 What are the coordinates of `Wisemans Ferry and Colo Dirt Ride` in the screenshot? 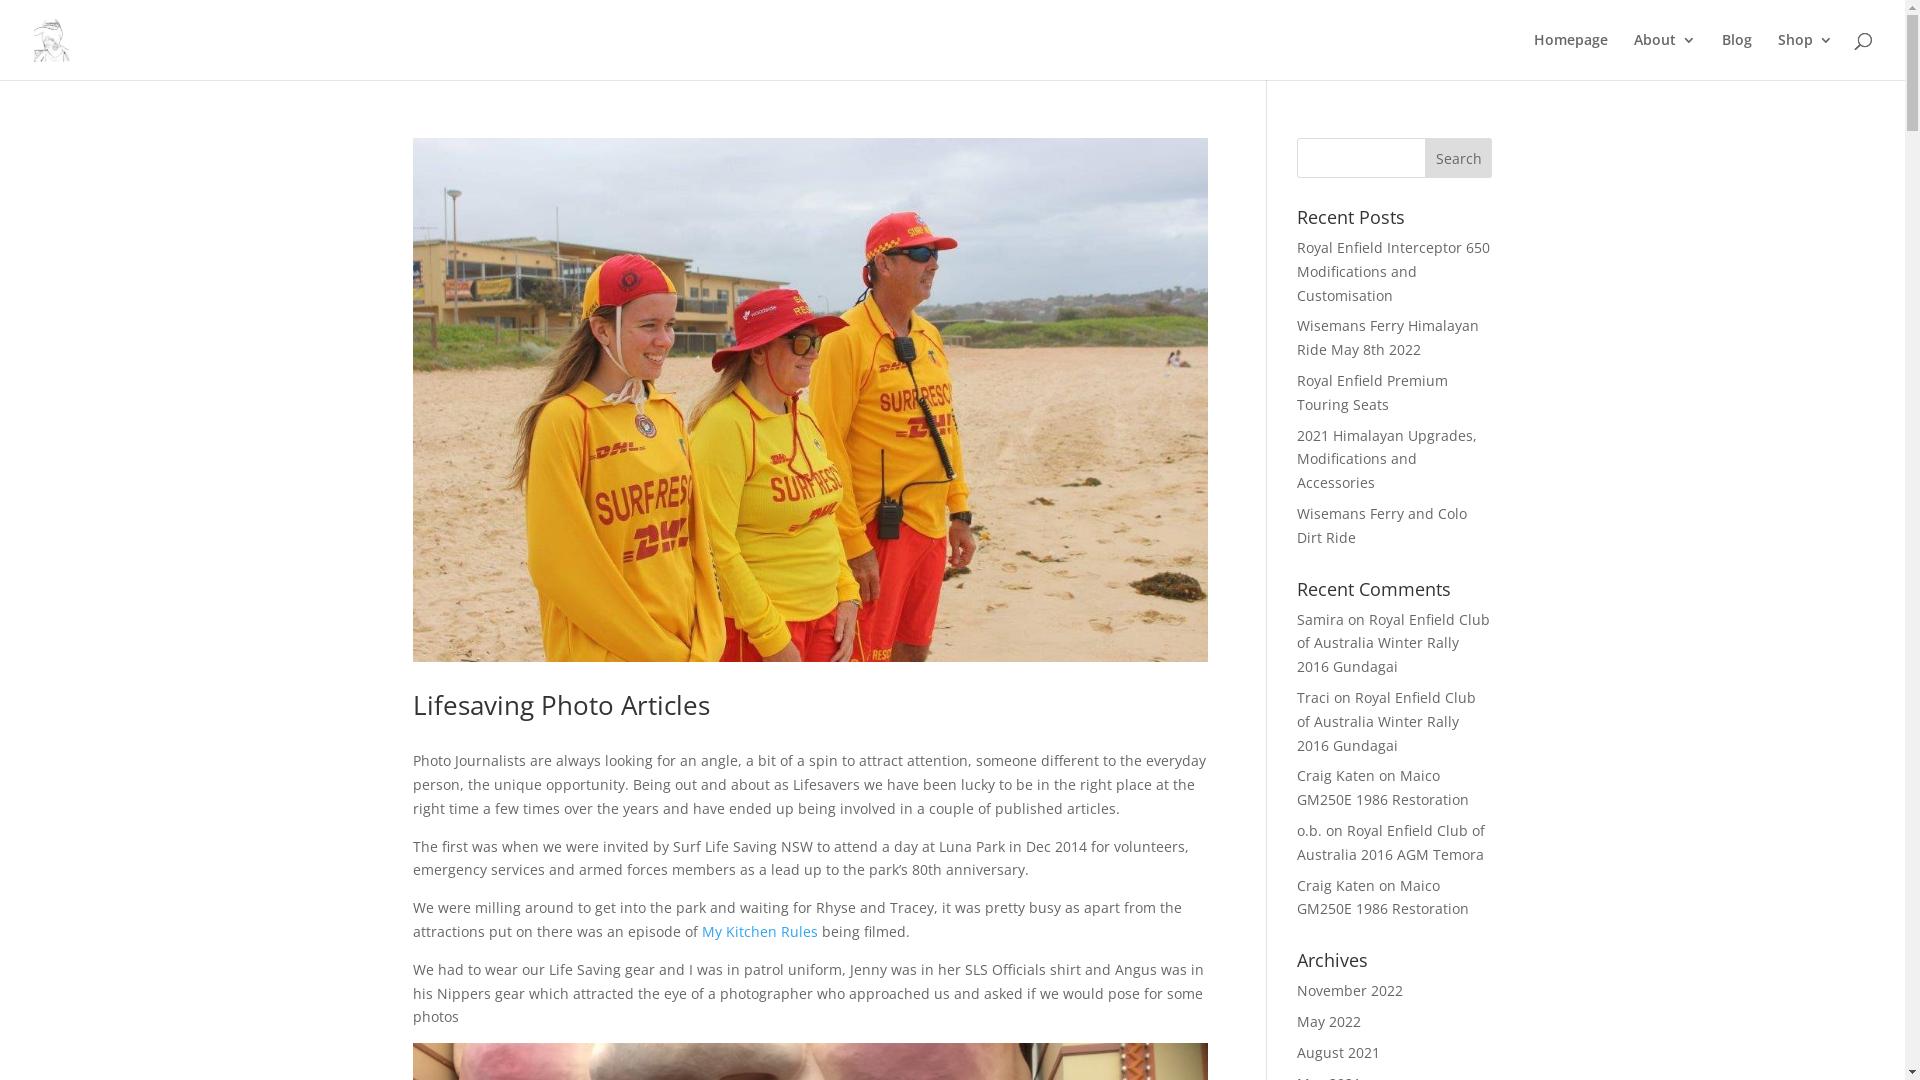 It's located at (1382, 526).